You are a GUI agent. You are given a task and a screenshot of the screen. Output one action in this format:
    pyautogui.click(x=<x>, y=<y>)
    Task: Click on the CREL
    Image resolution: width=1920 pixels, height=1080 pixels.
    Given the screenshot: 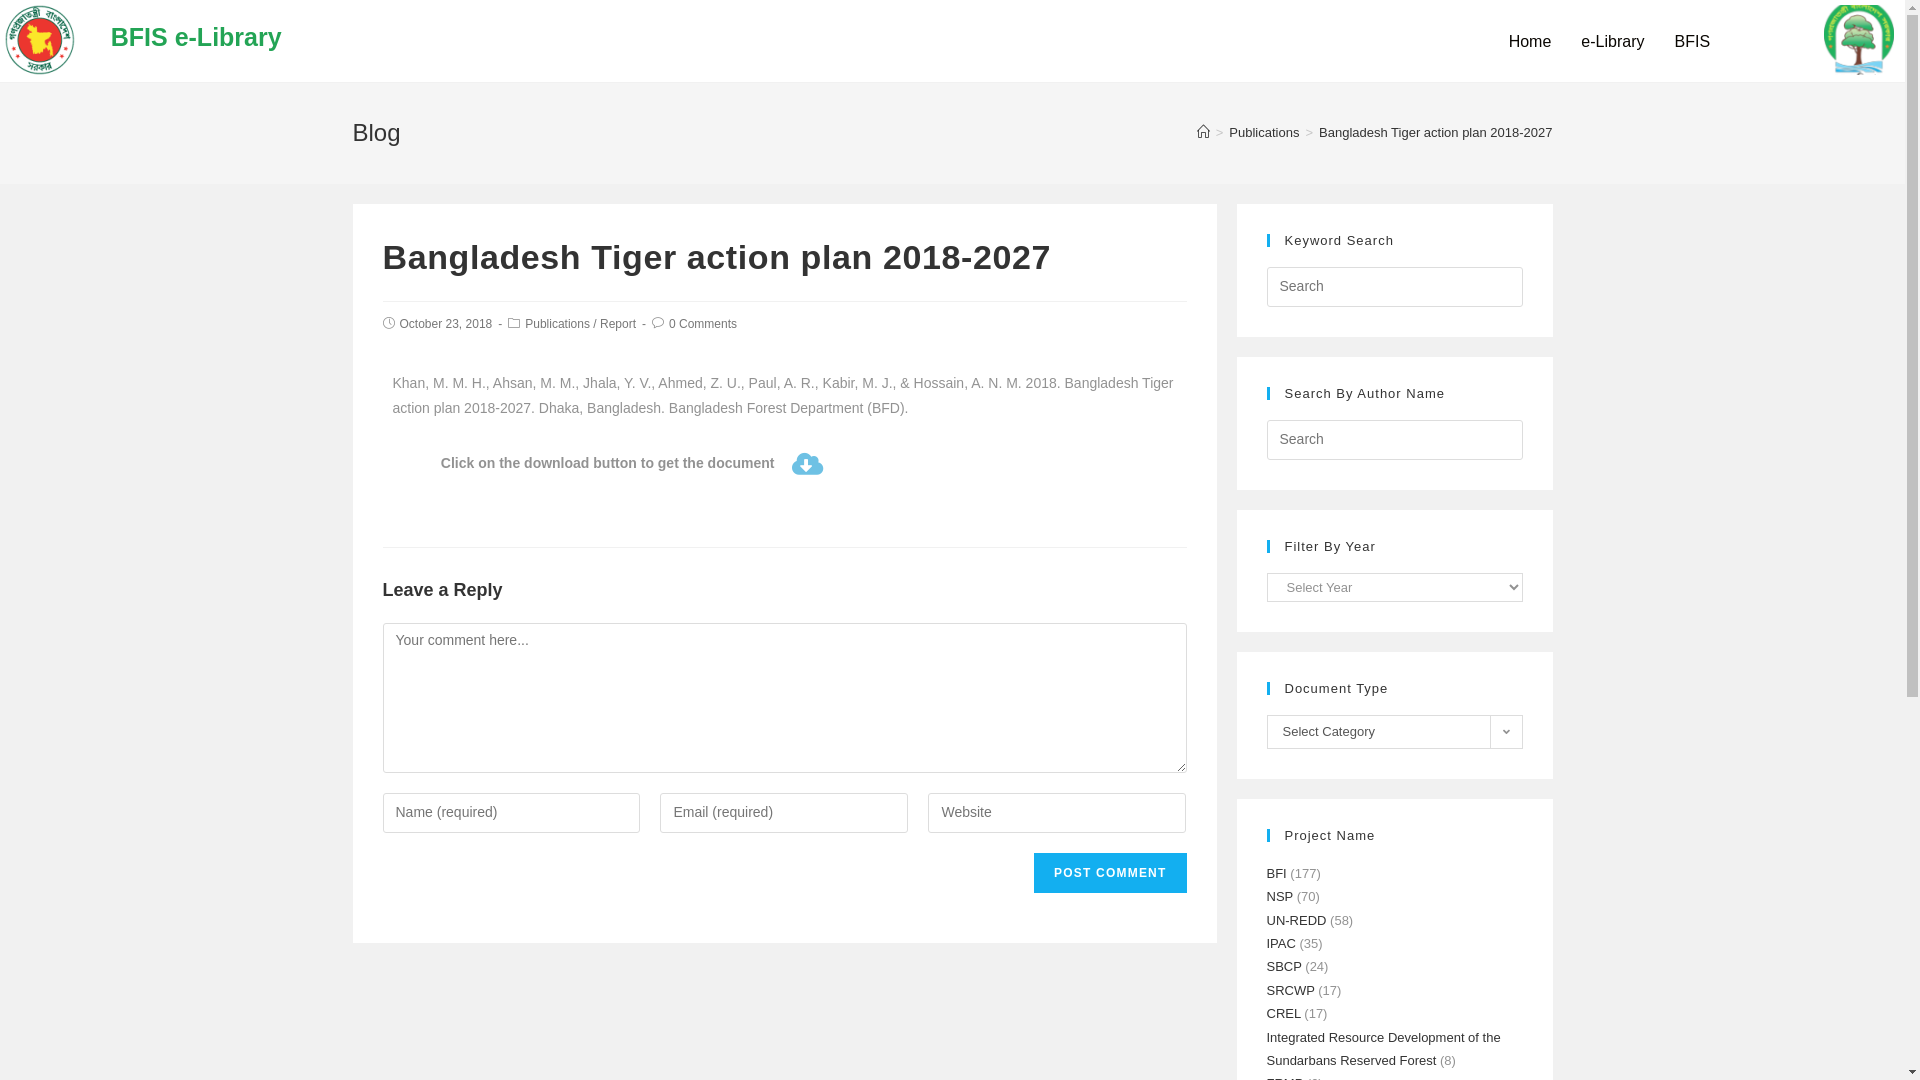 What is the action you would take?
    pyautogui.click(x=1283, y=1014)
    